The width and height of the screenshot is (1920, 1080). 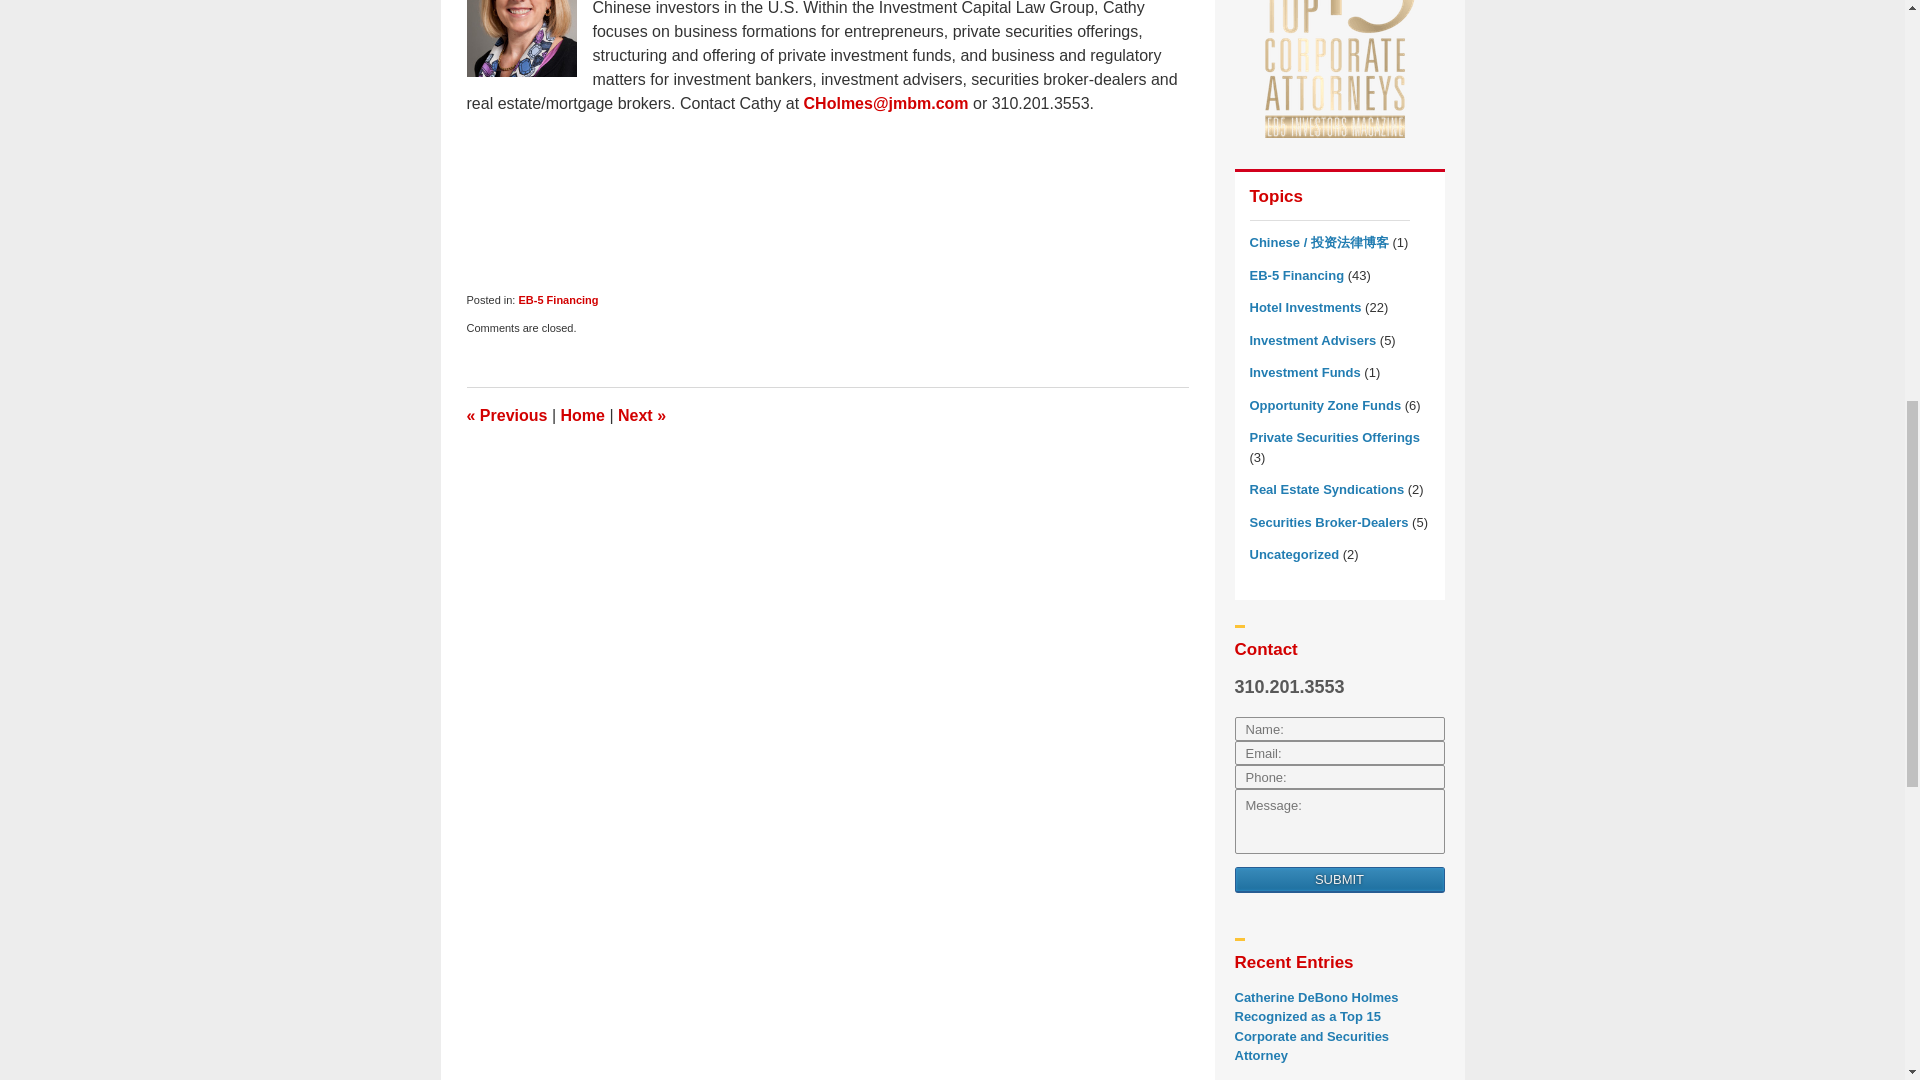 I want to click on Please enter a valid phone number., so click(x=1338, y=776).